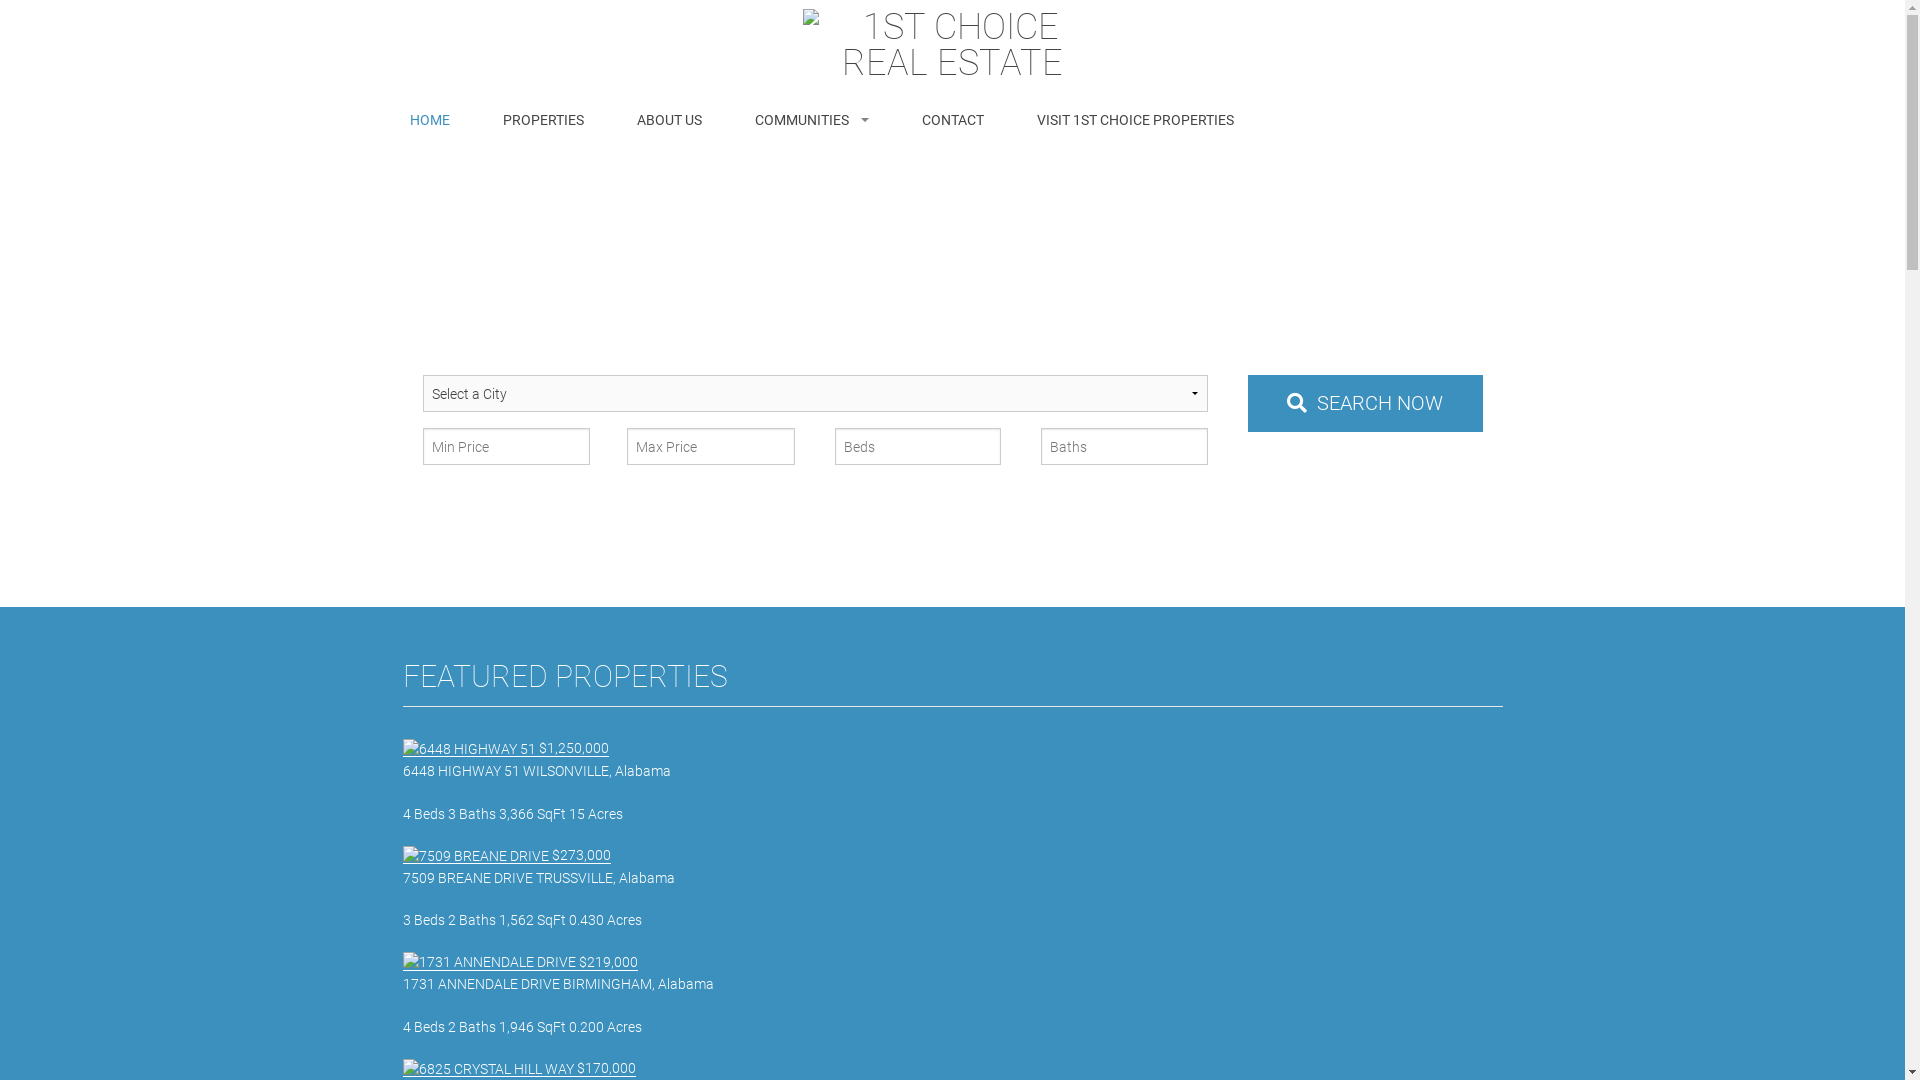 The height and width of the screenshot is (1080, 1920). Describe the element at coordinates (952, 781) in the screenshot. I see `6448 HIGHWAY 51 WILSONVILLE, Alabama` at that location.